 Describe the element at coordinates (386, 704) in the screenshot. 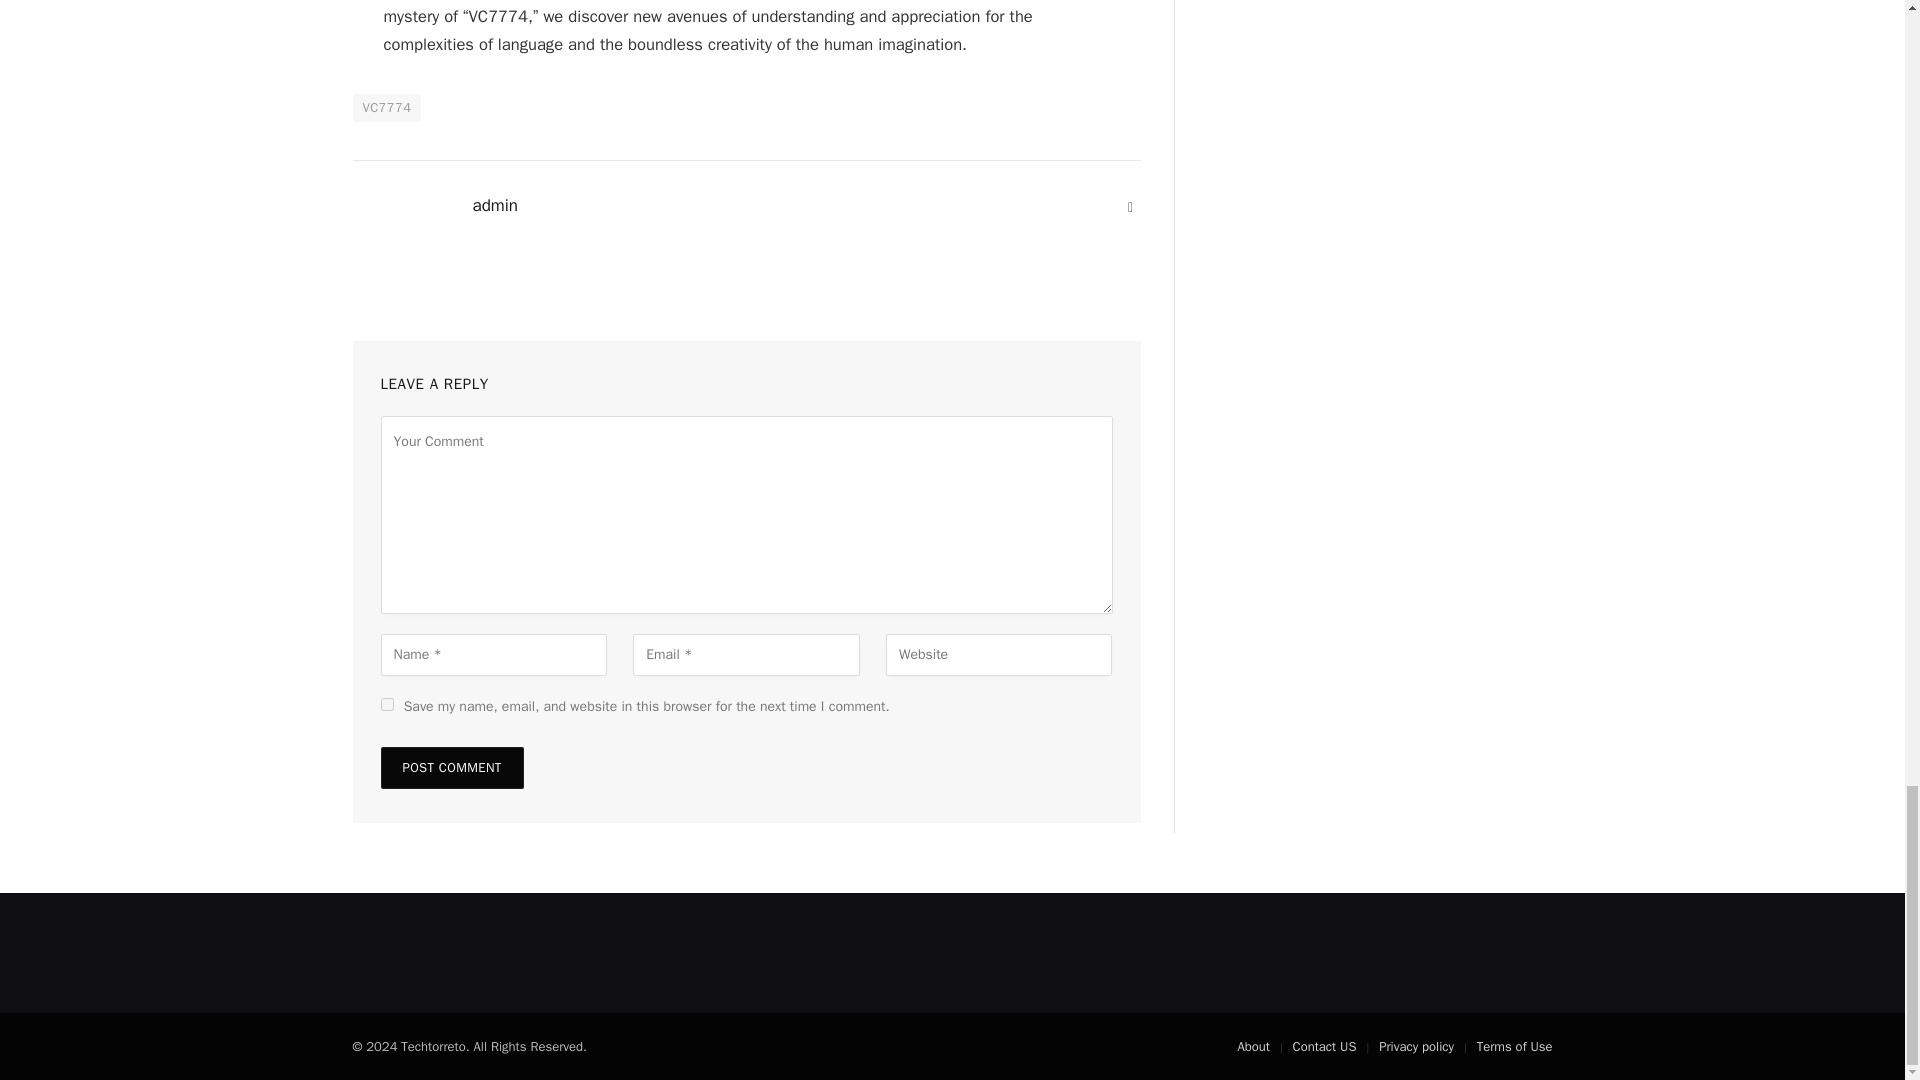

I see `yes` at that location.